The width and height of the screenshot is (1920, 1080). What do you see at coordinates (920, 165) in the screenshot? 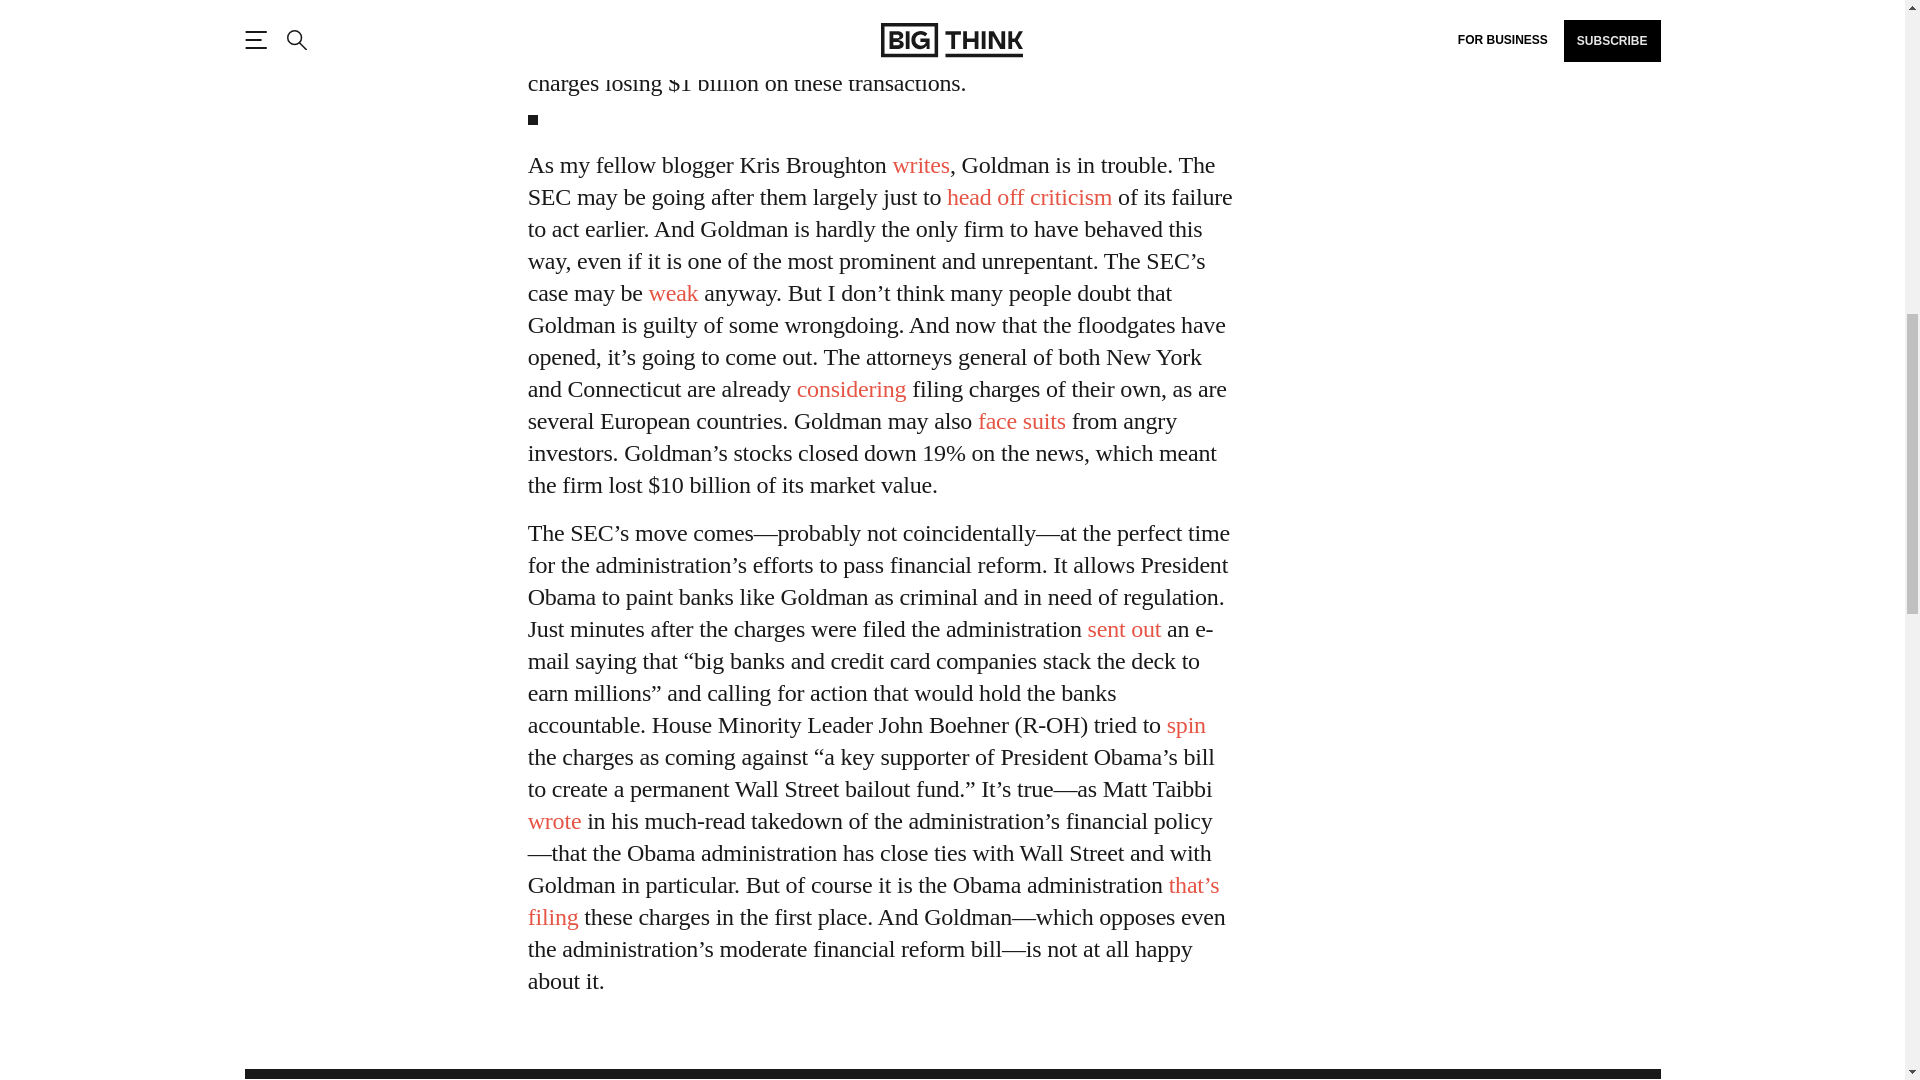
I see `writes` at bounding box center [920, 165].